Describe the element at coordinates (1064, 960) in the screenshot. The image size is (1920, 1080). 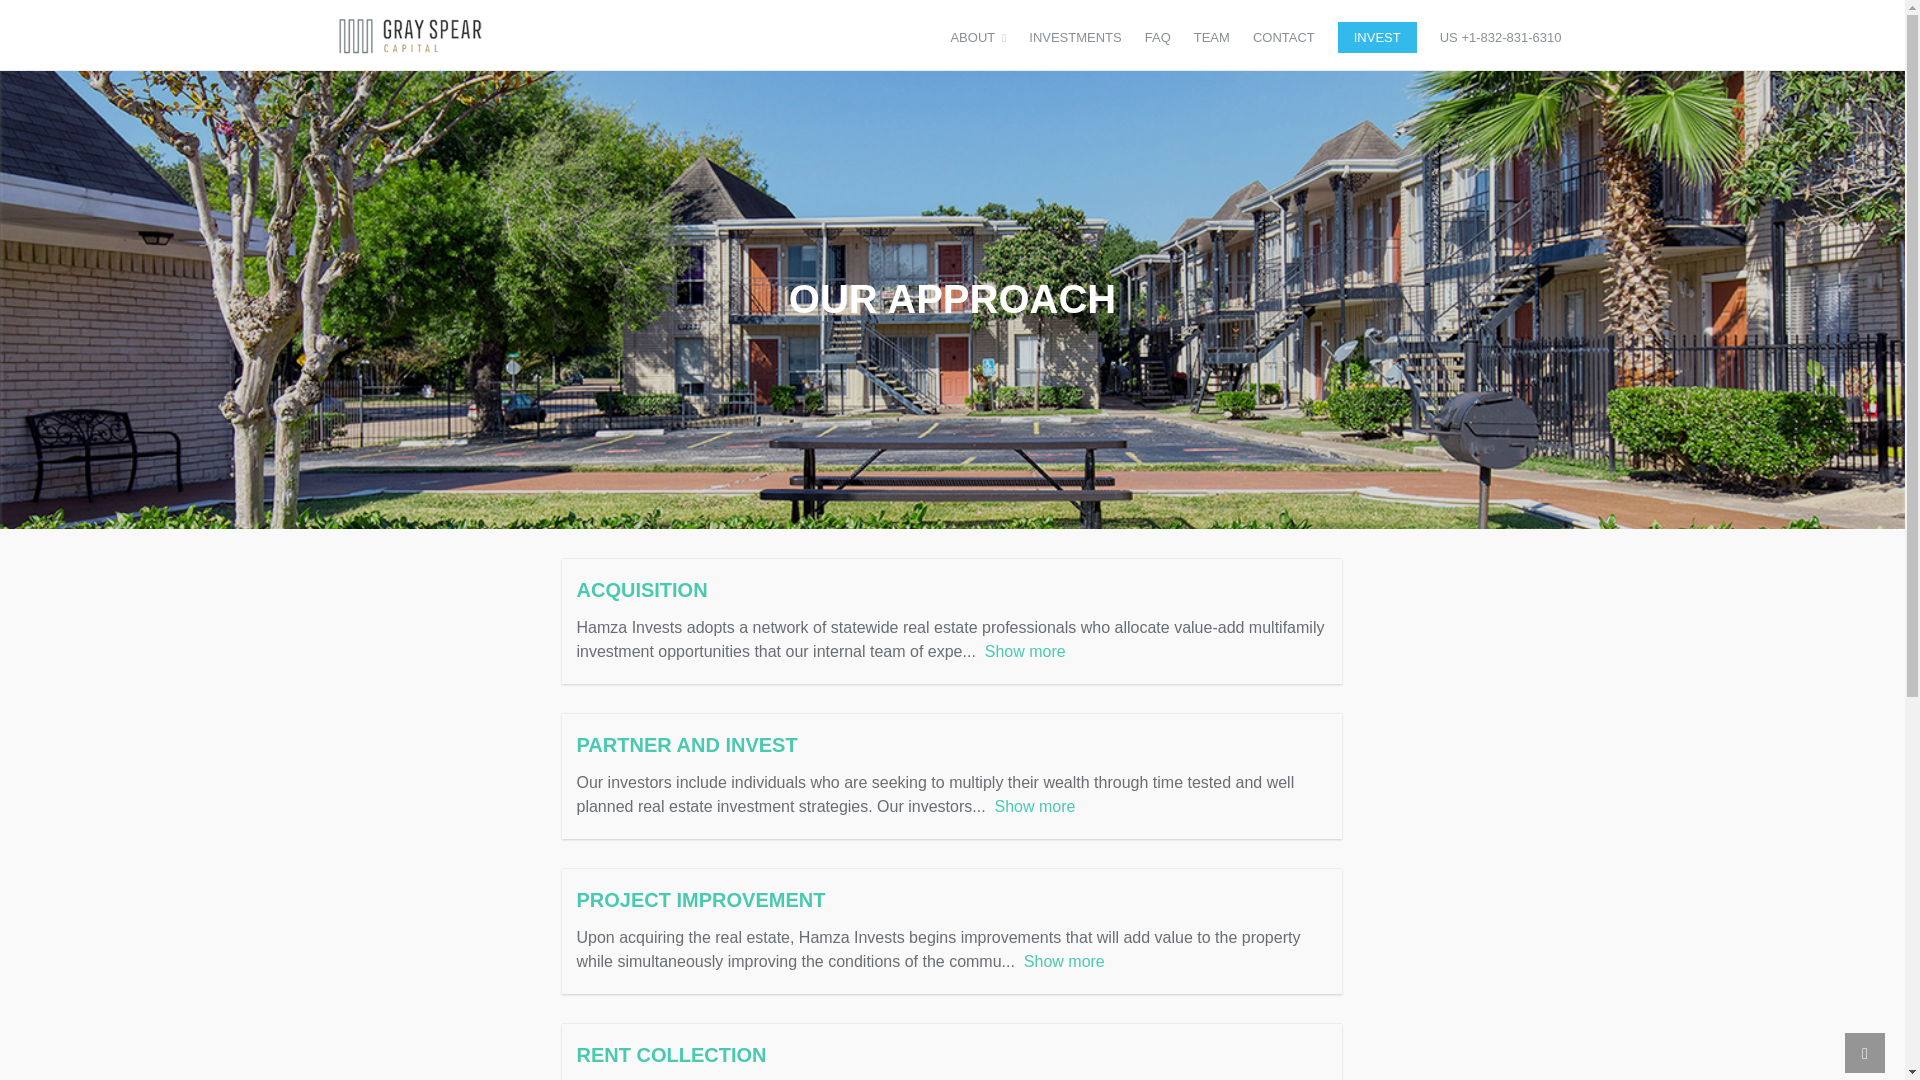
I see `Show more` at that location.